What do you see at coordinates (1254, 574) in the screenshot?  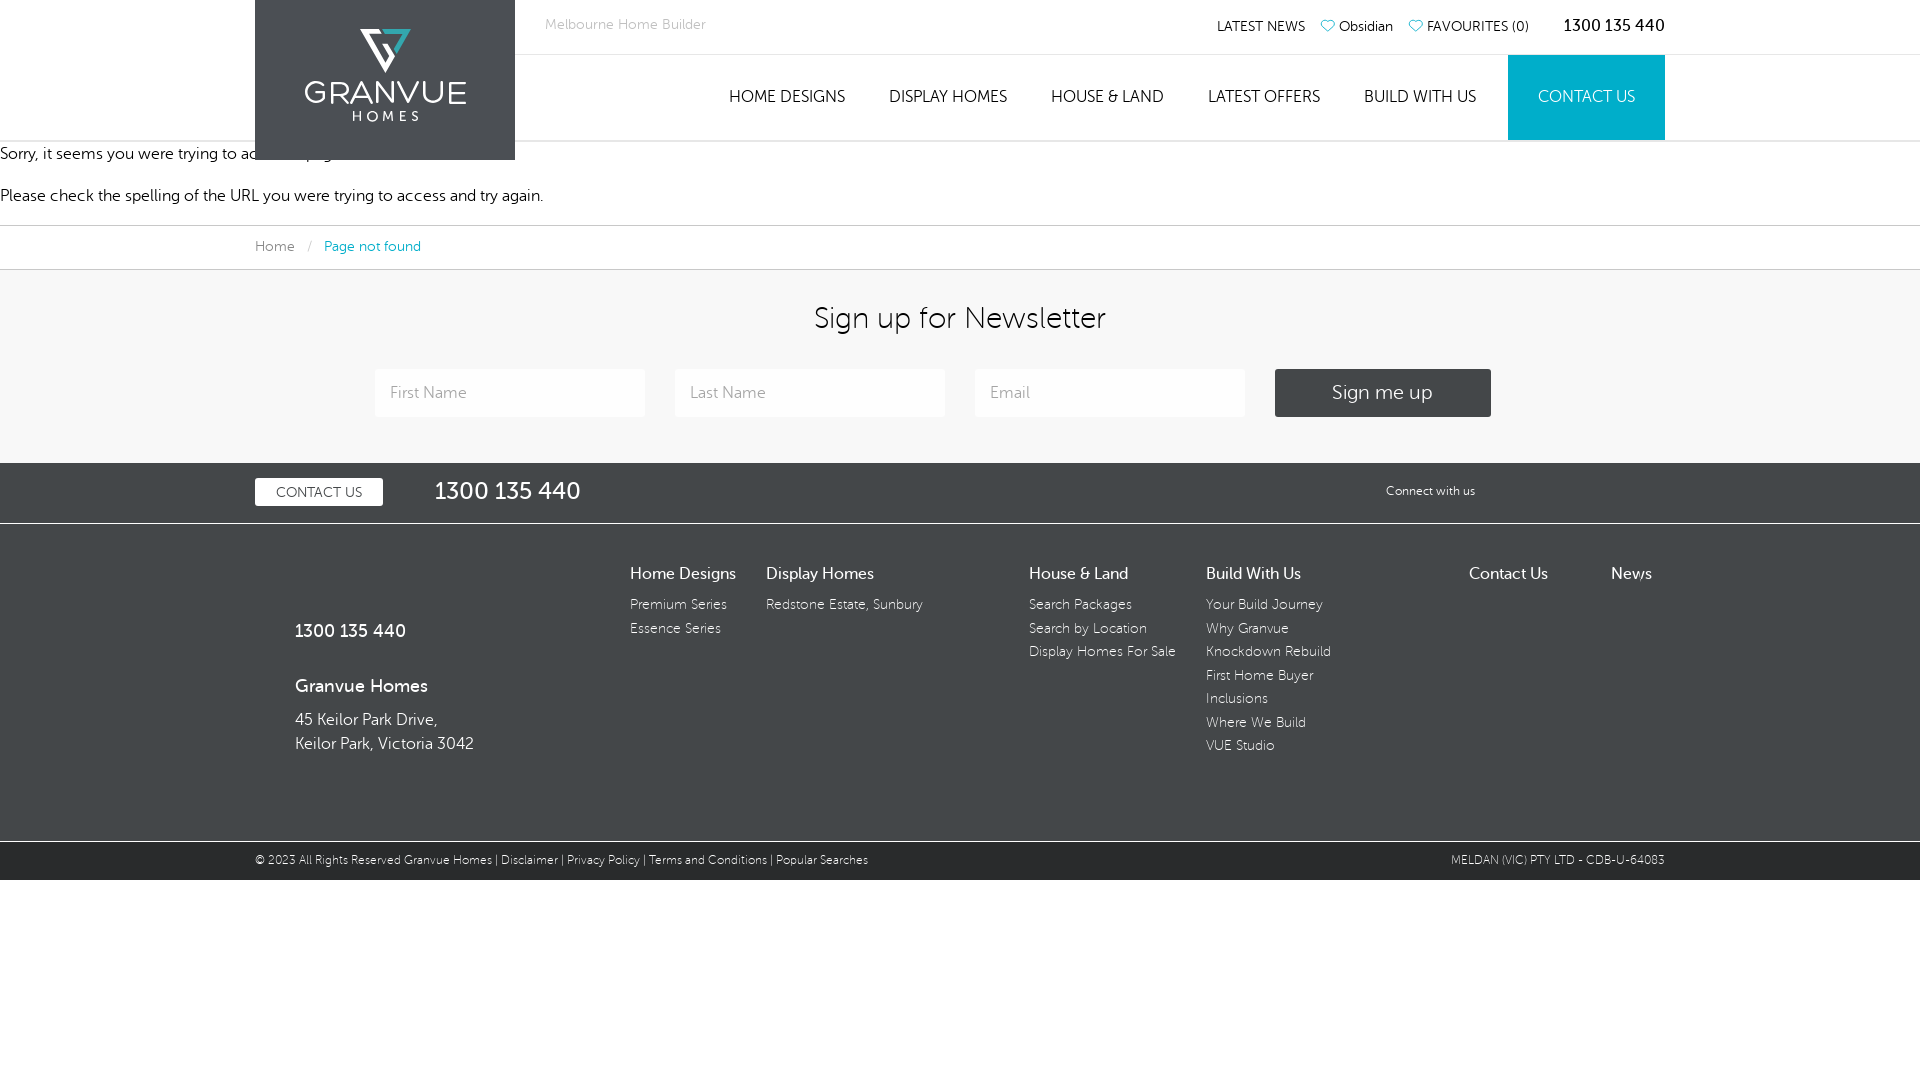 I see `Build With Us` at bounding box center [1254, 574].